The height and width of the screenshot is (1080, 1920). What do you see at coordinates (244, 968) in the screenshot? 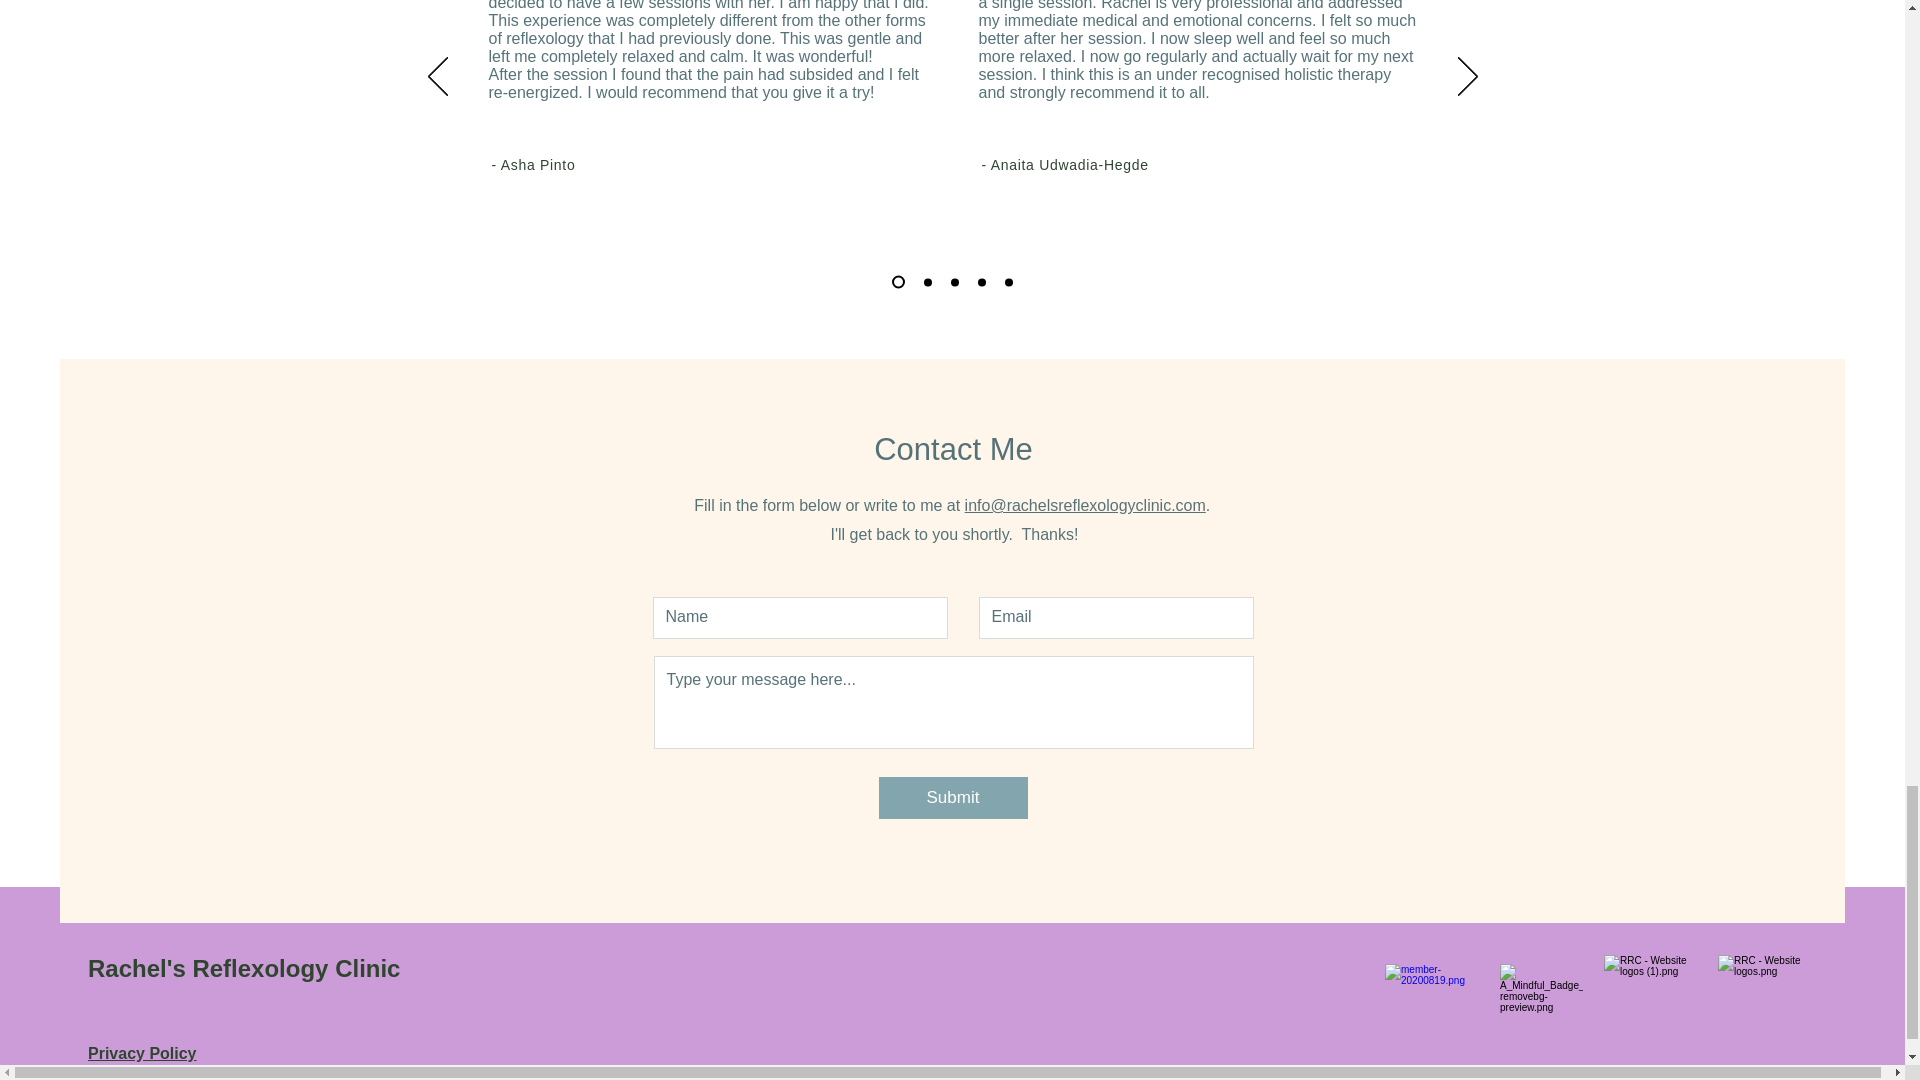
I see `Rachel's Reflexology Clinic` at bounding box center [244, 968].